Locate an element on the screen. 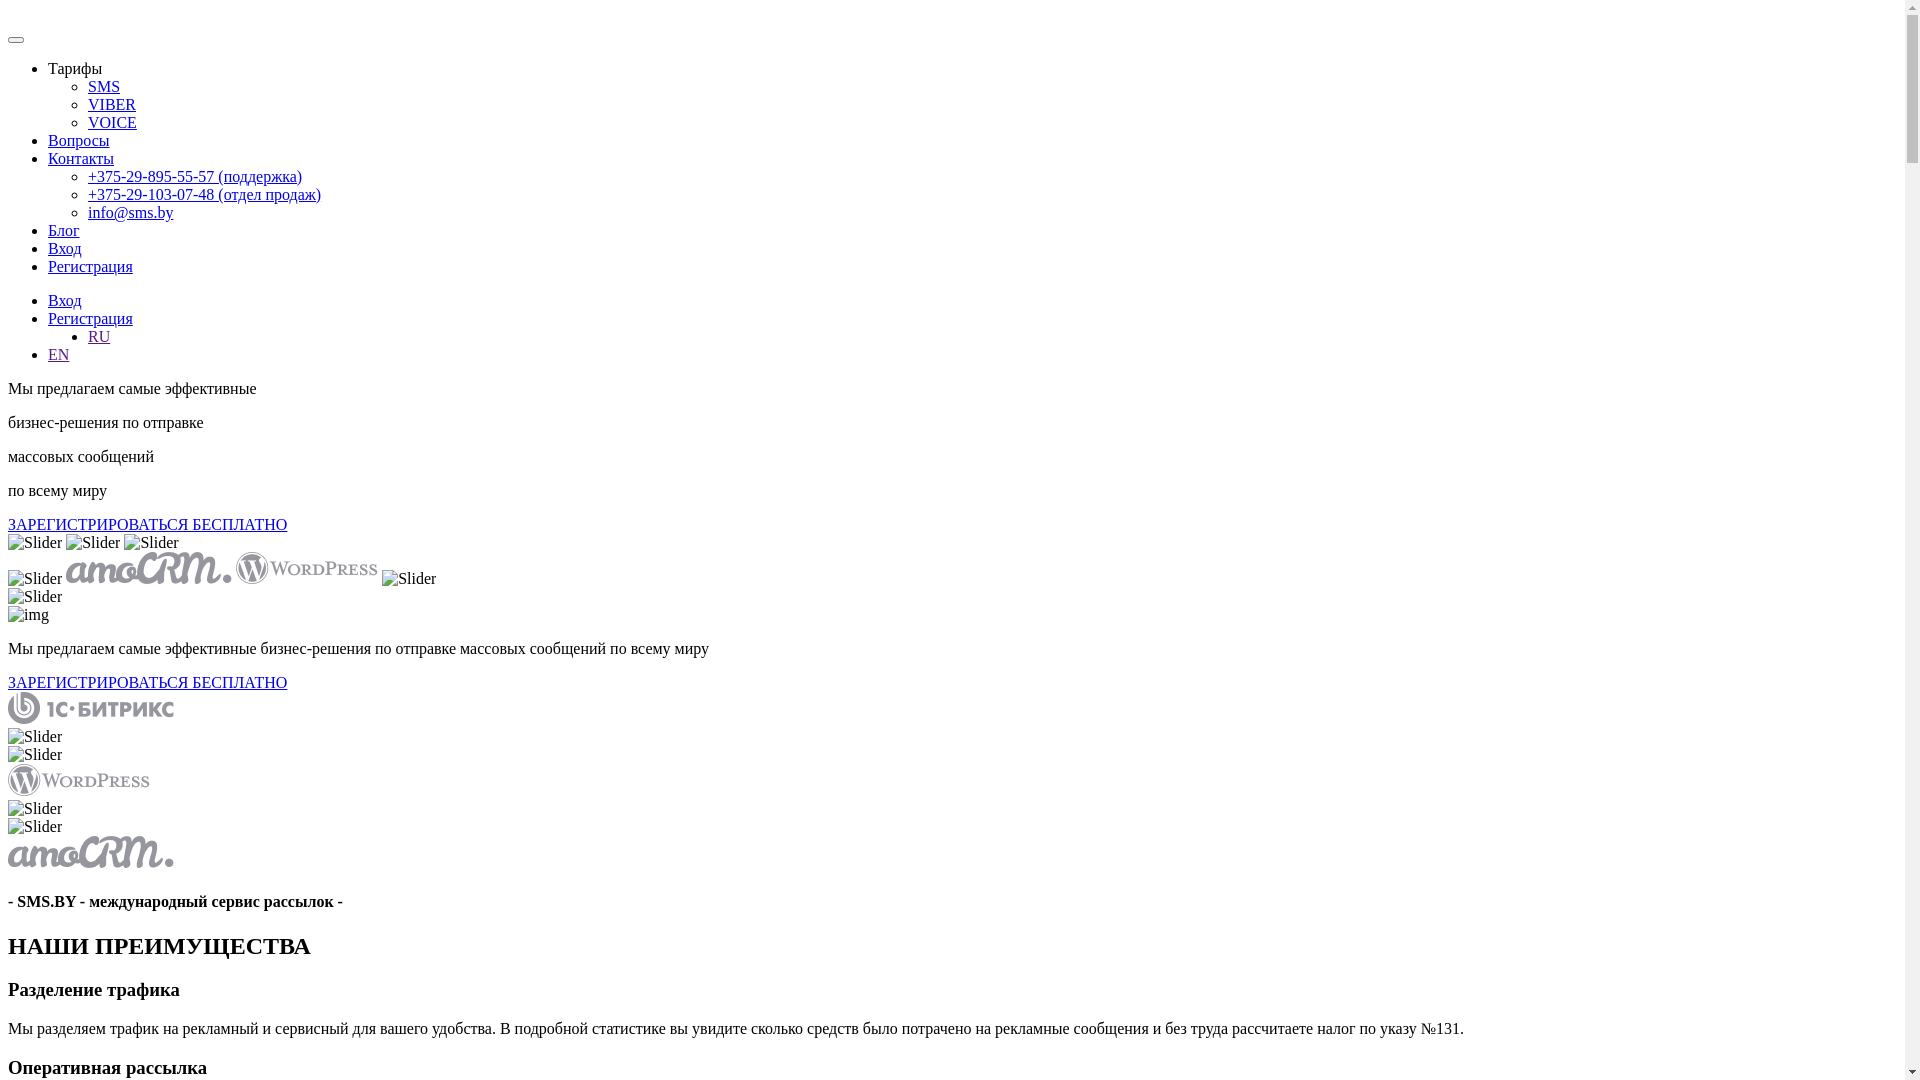  VOICE is located at coordinates (112, 122).